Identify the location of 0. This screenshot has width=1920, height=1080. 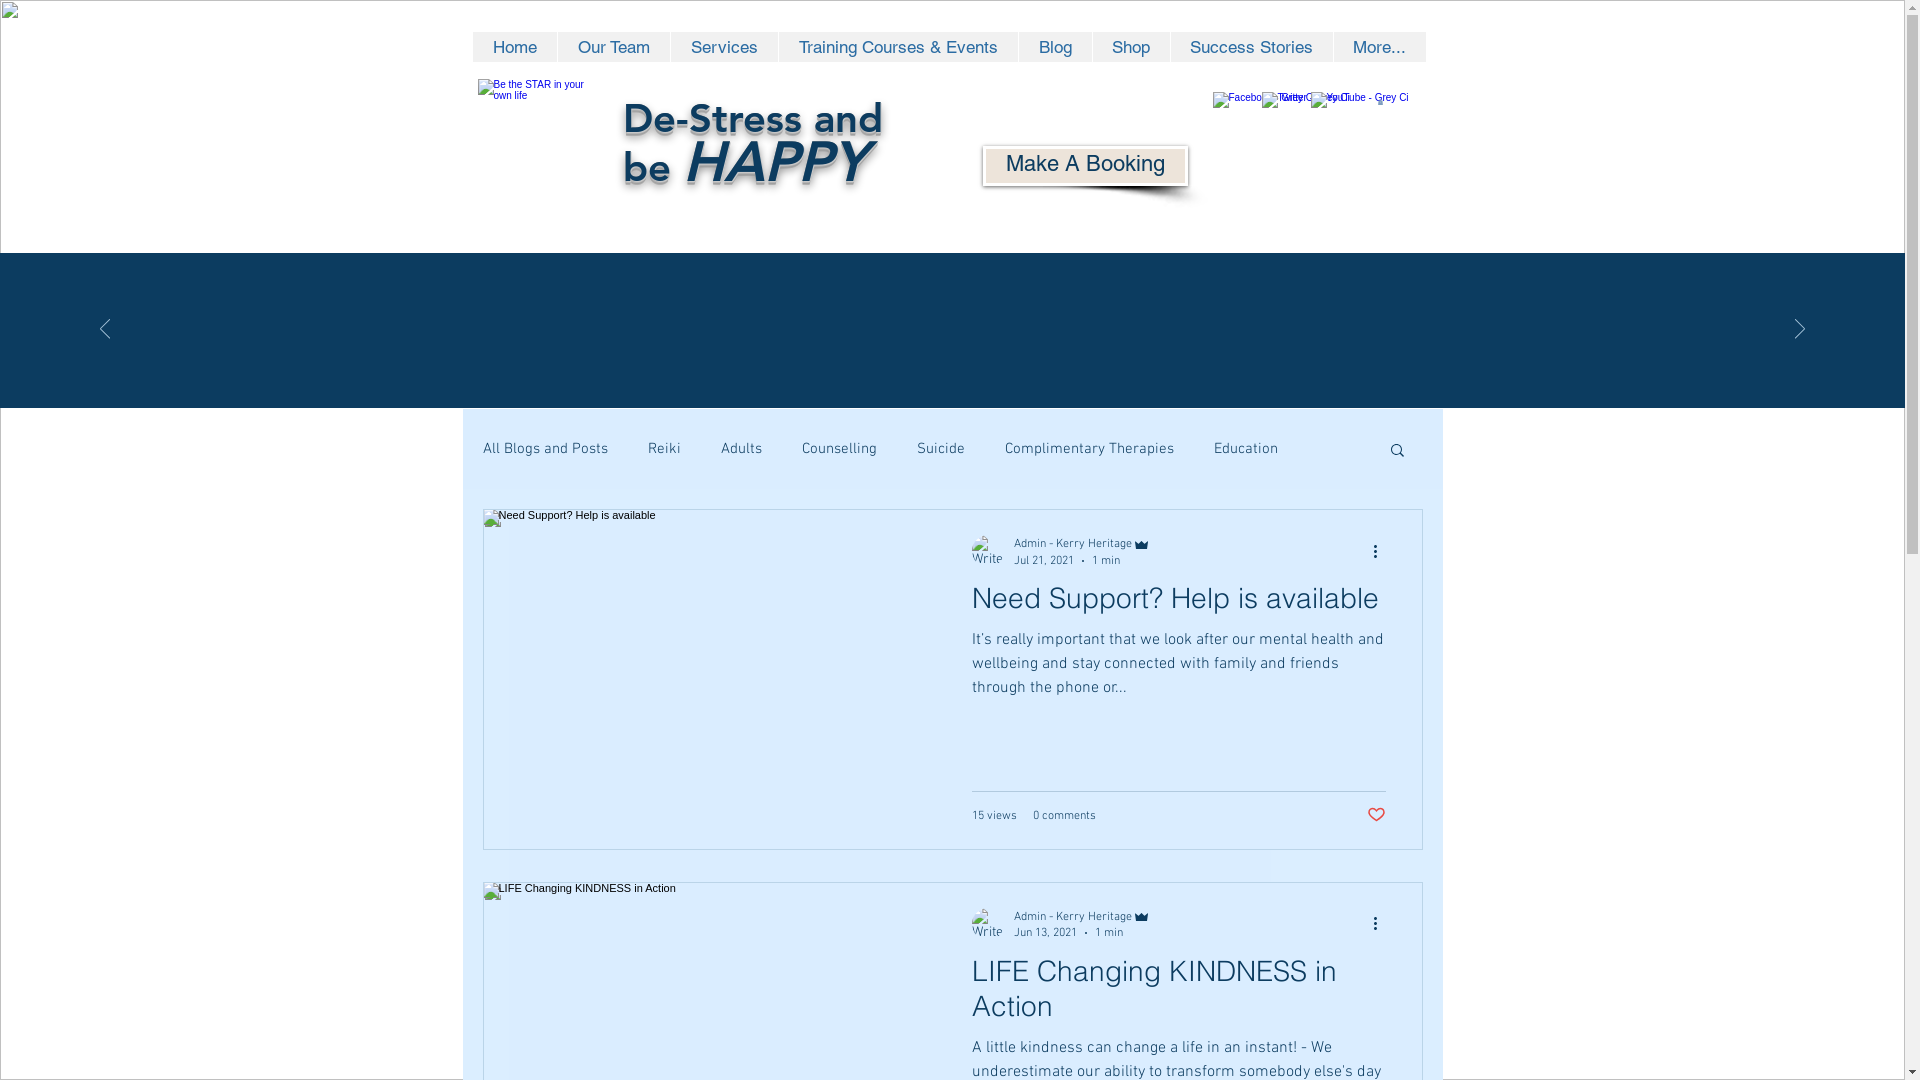
(1380, 102).